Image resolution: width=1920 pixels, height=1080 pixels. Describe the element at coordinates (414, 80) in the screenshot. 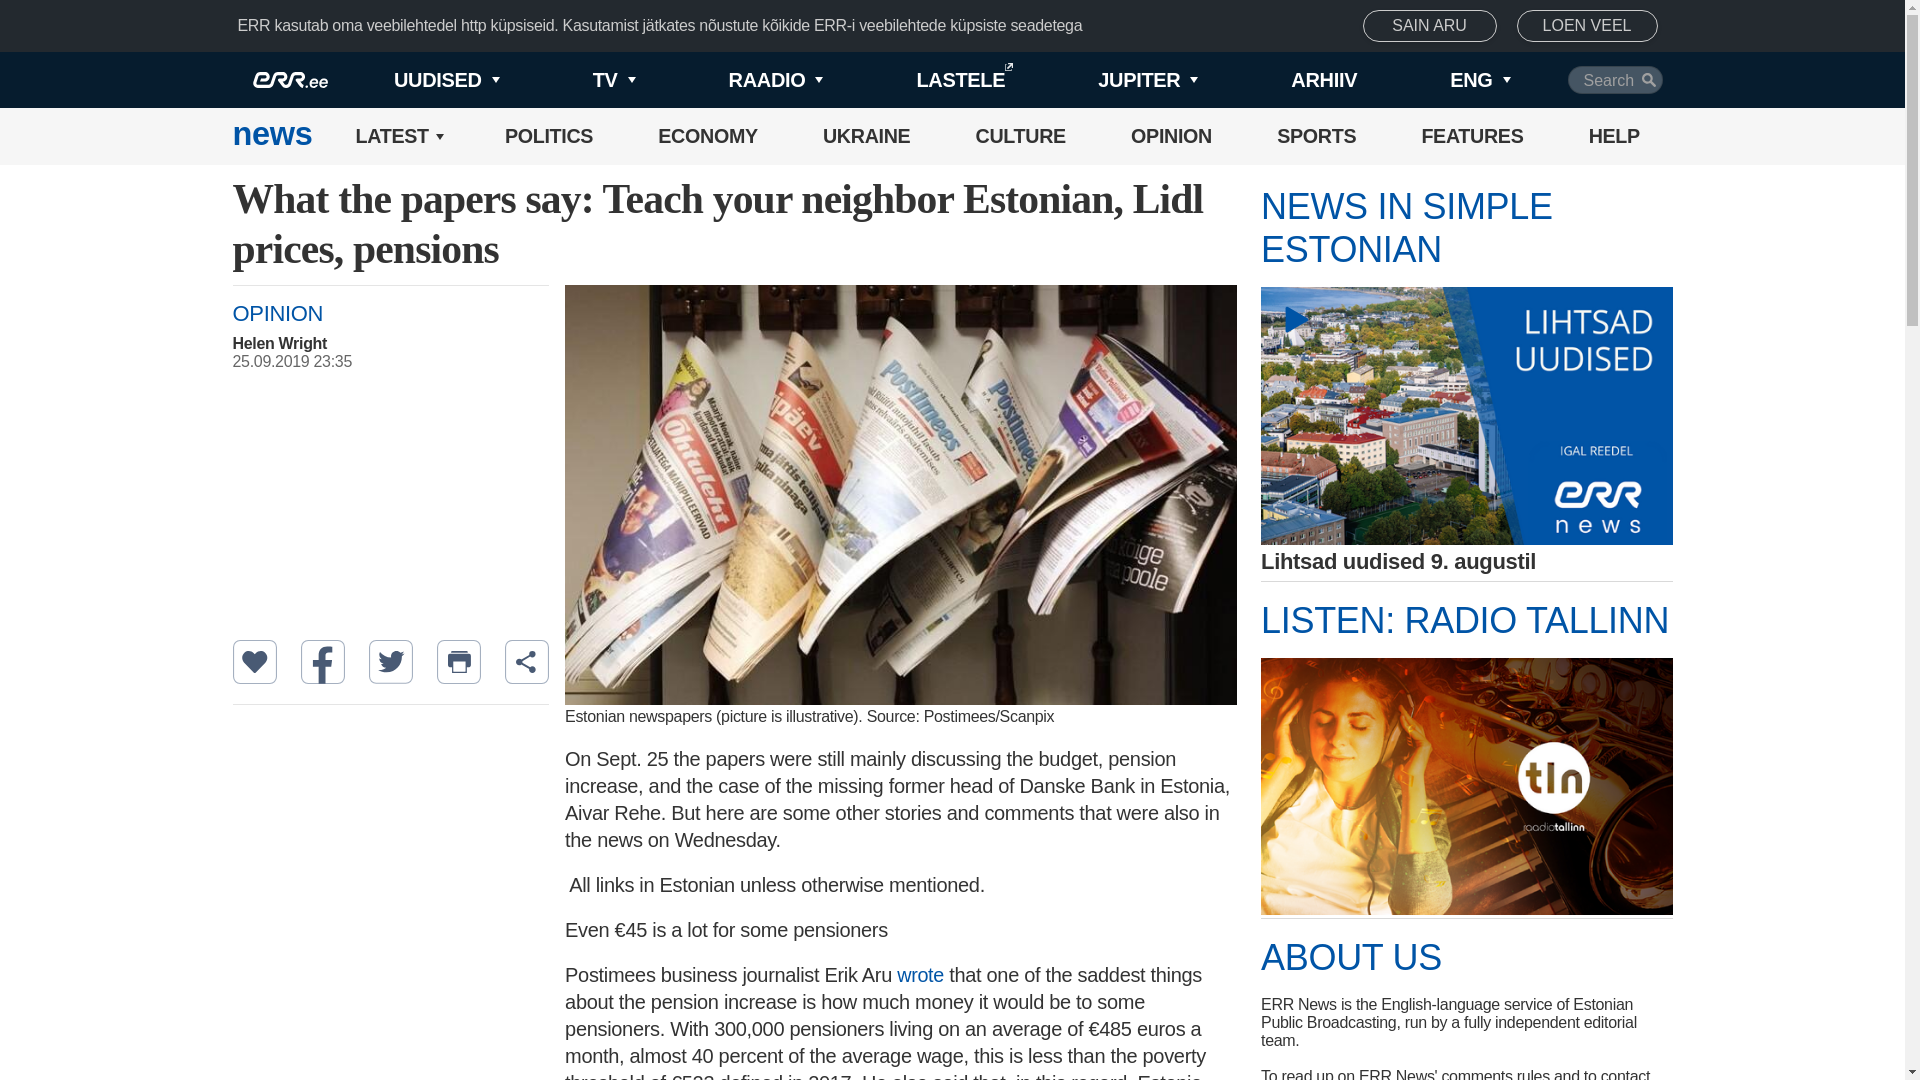

I see `UUDISED` at that location.